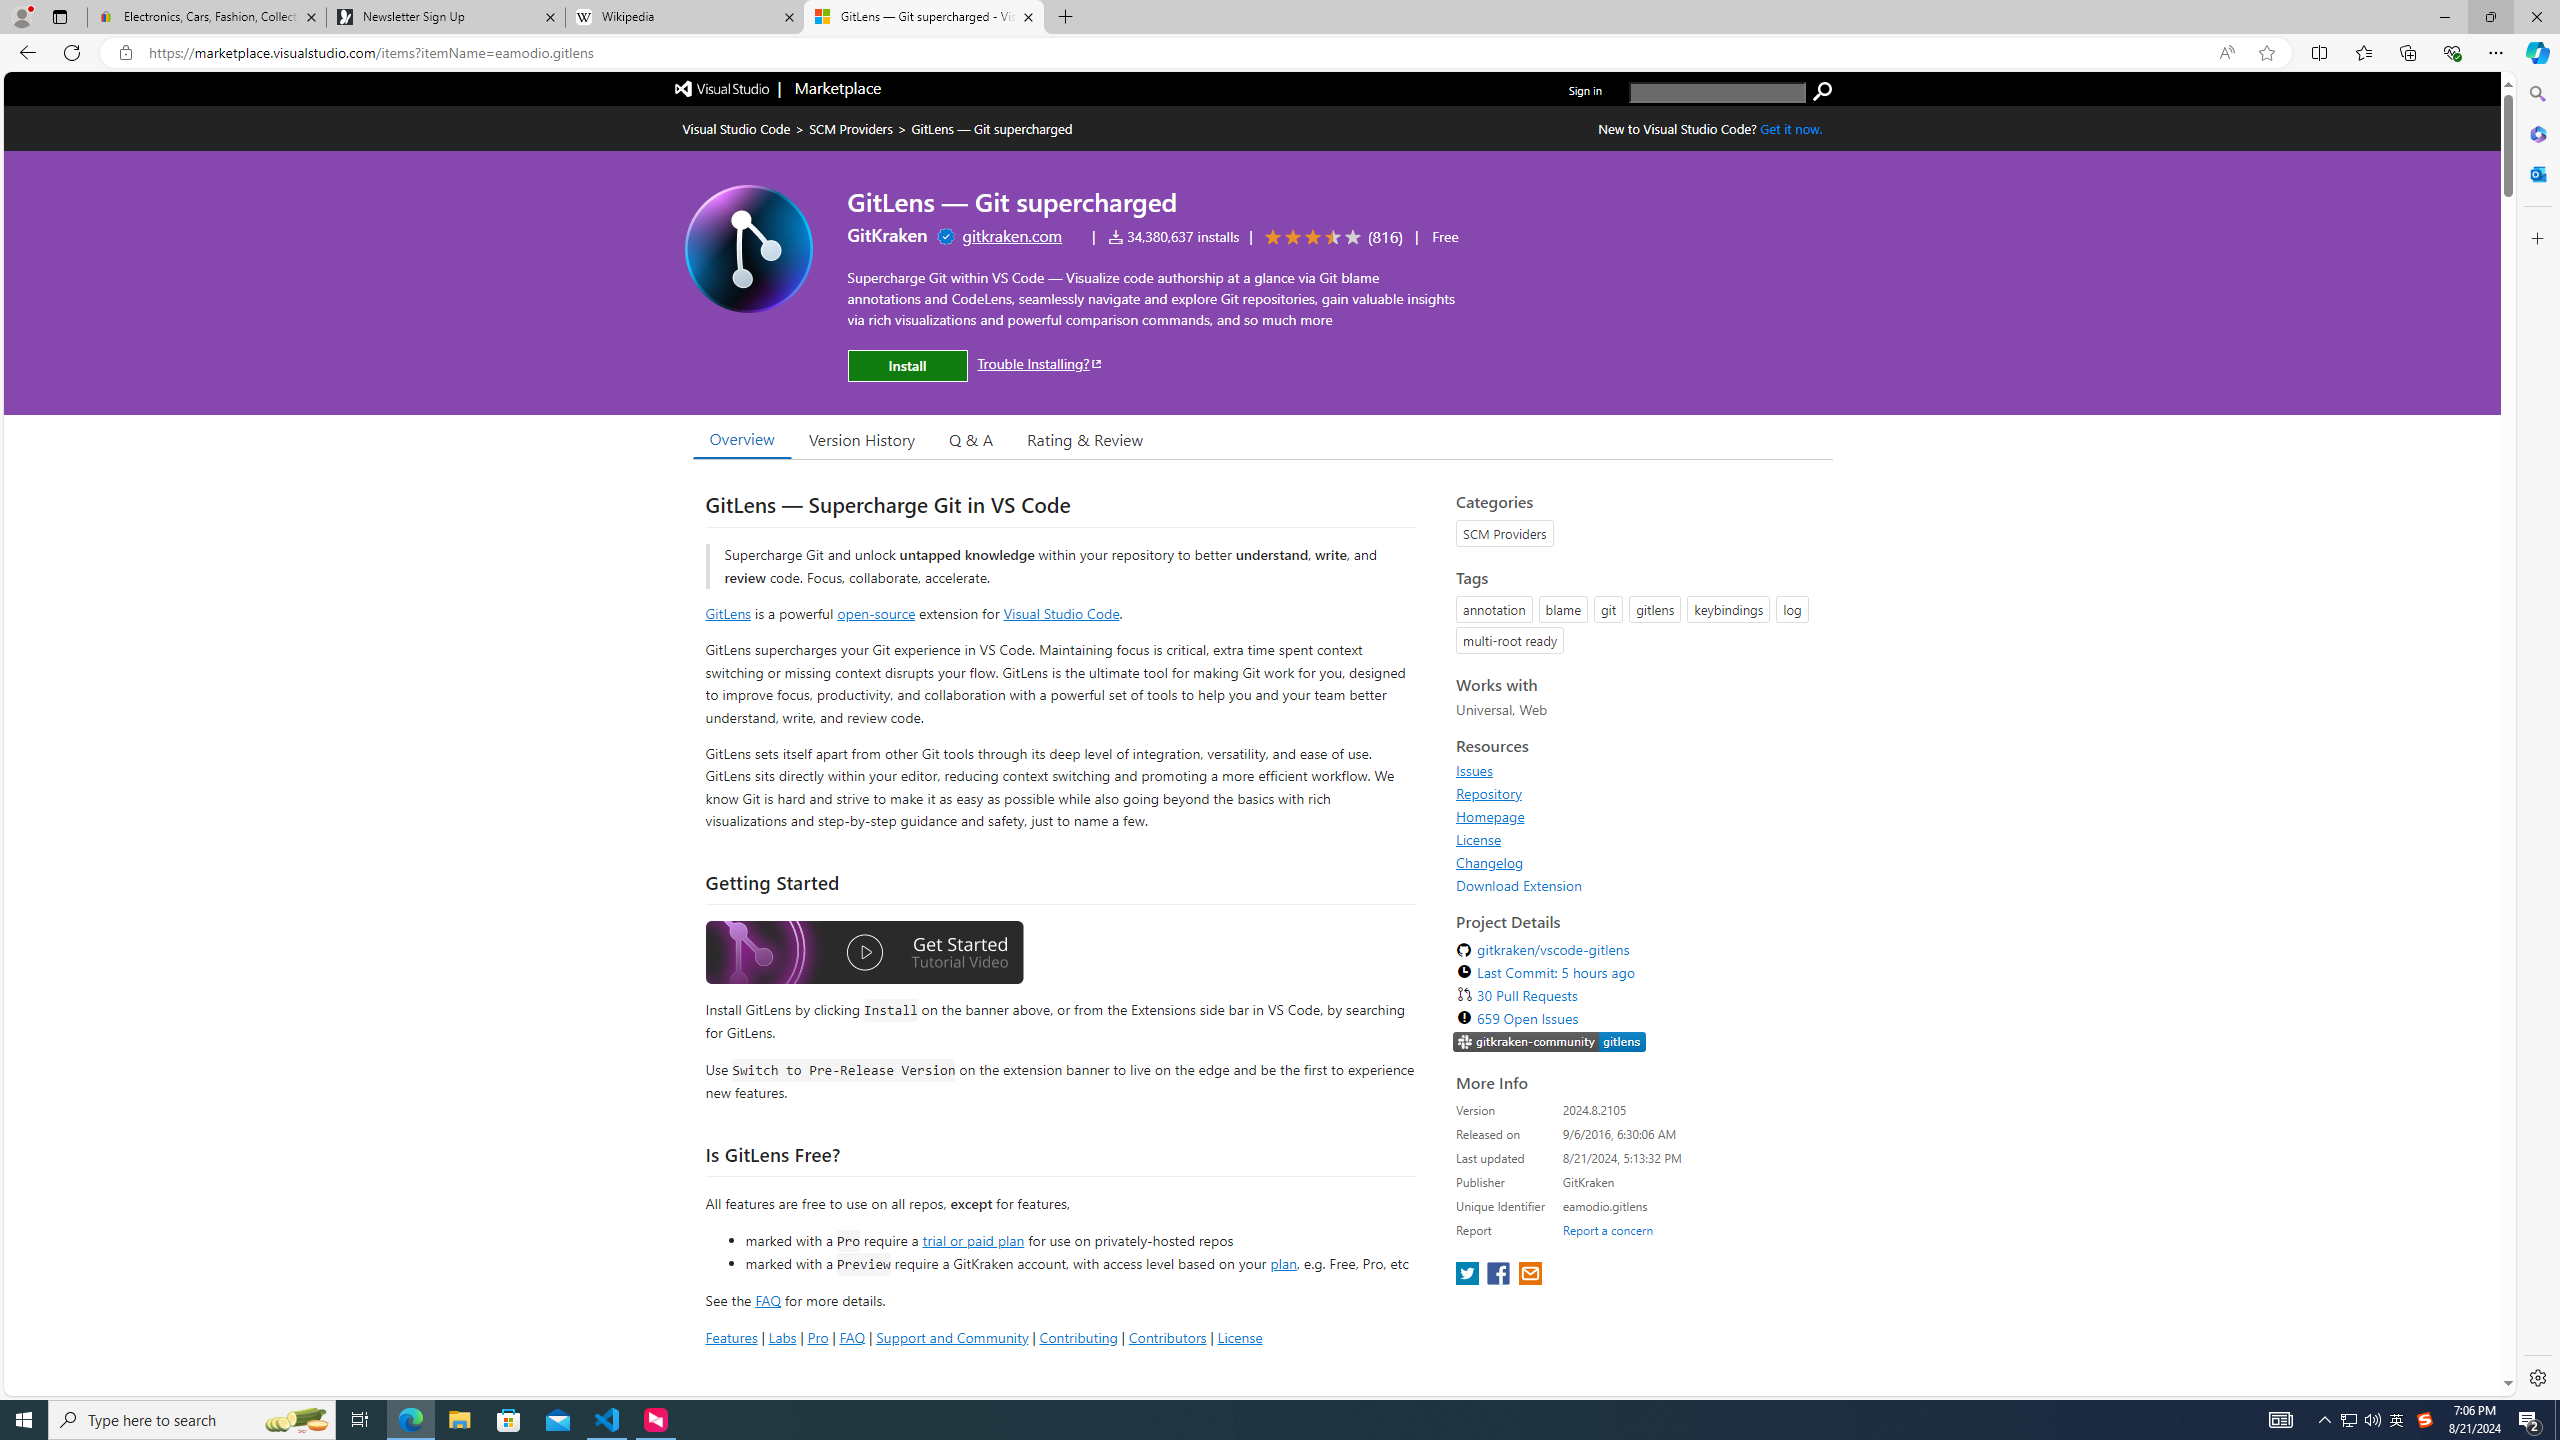 This screenshot has height=1440, width=2560. What do you see at coordinates (730, 1336) in the screenshot?
I see `Features` at bounding box center [730, 1336].